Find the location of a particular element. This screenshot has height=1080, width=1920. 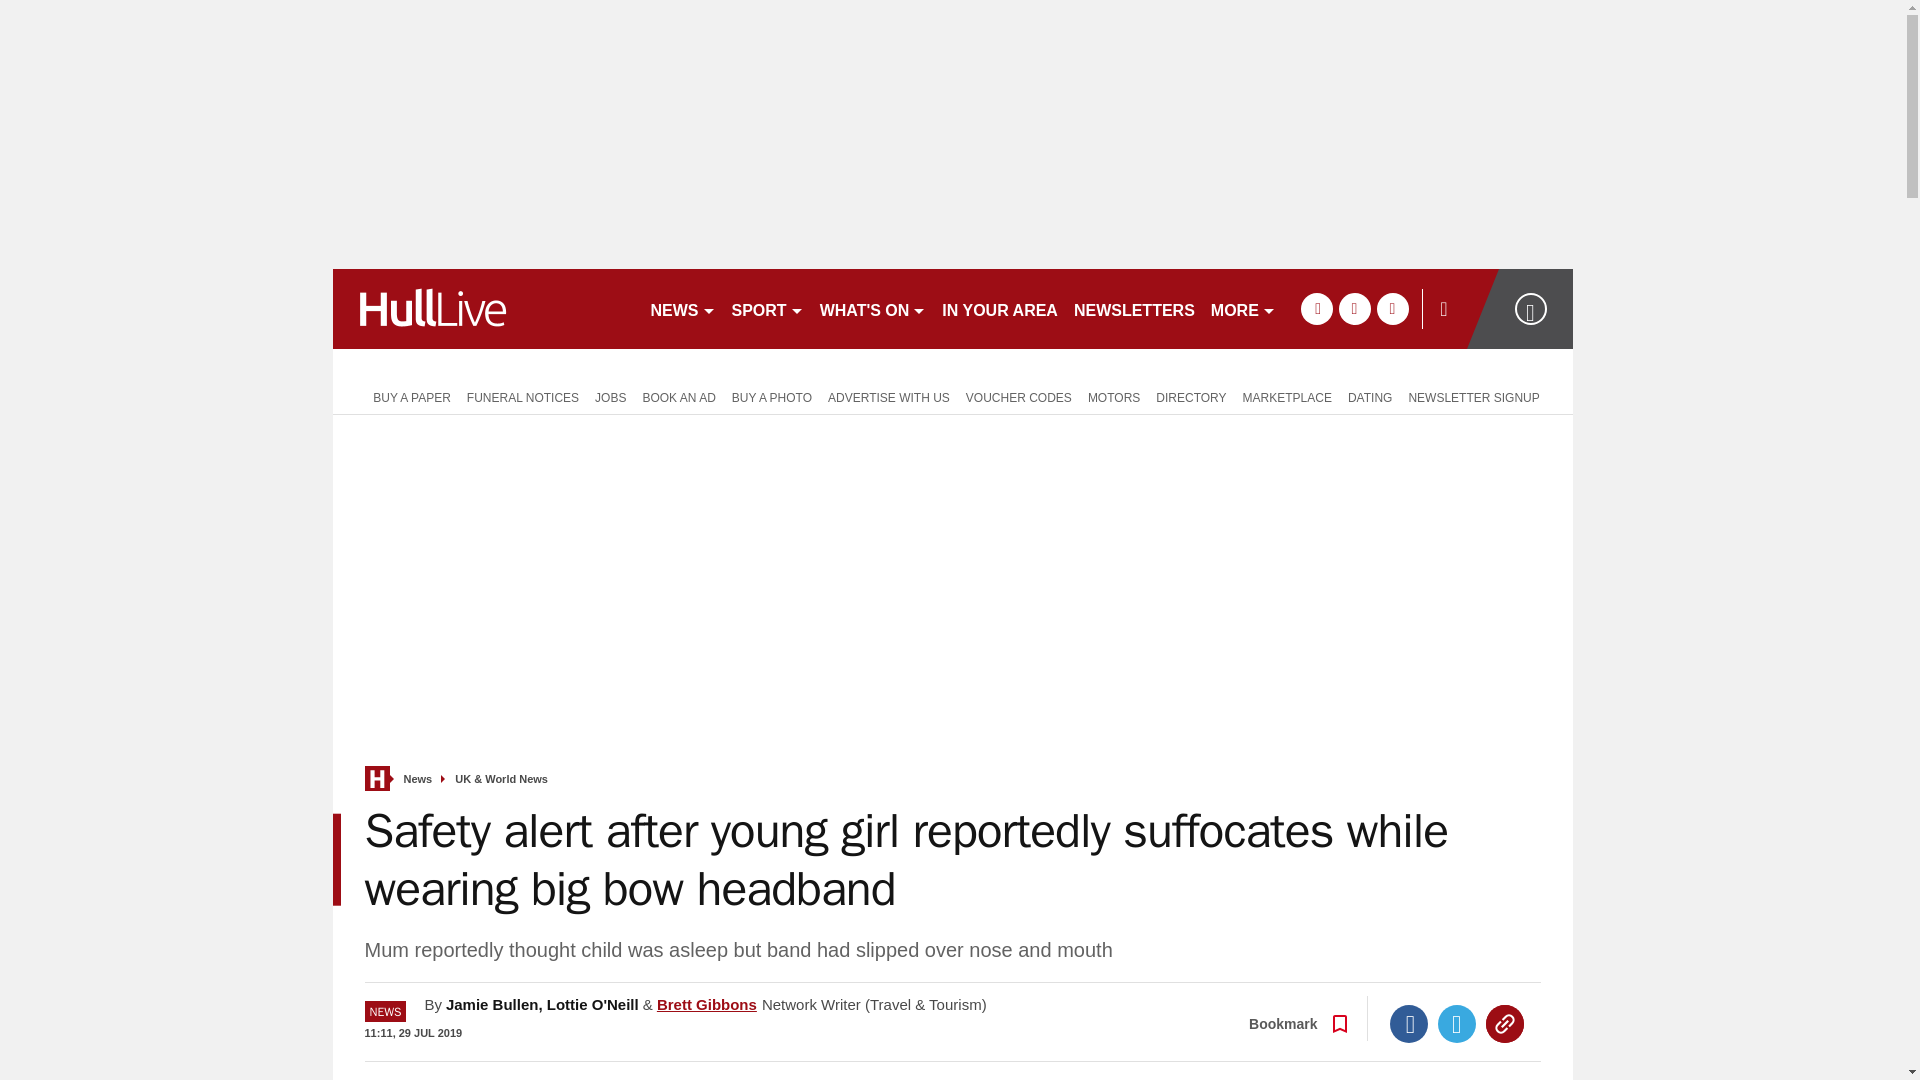

Twitter is located at coordinates (1457, 1024).